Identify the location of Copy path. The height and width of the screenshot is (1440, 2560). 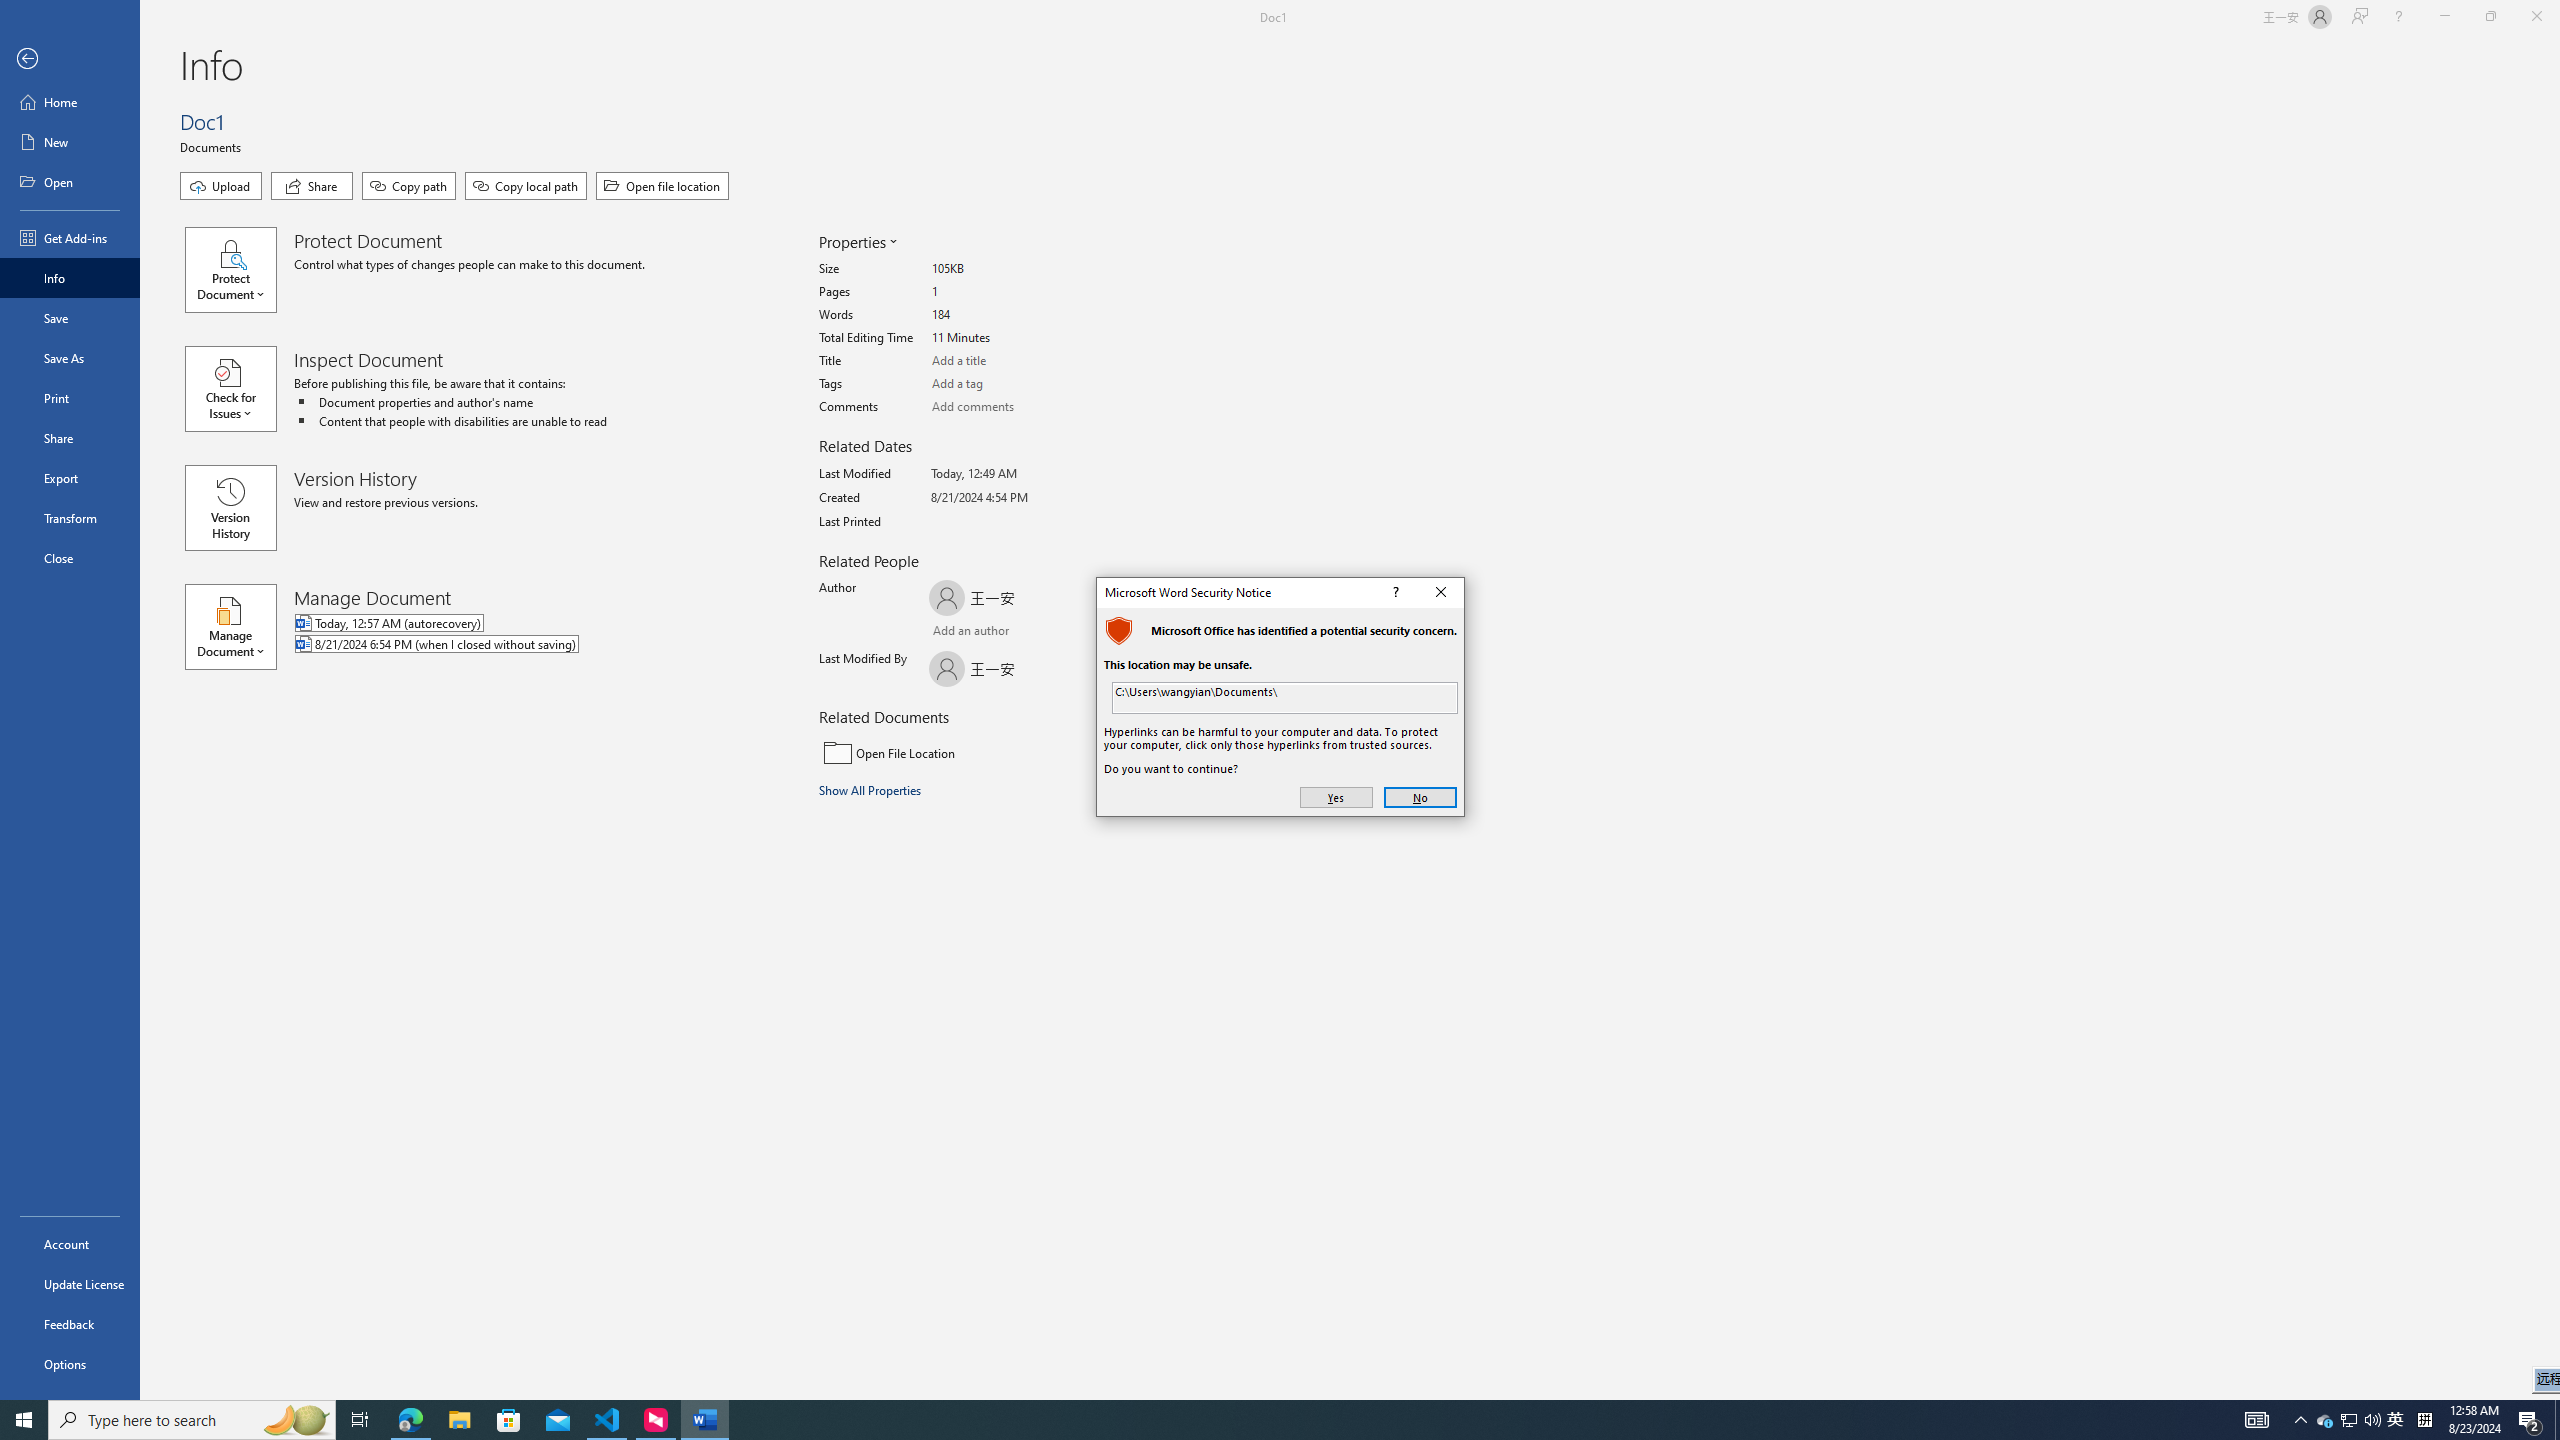
(408, 186).